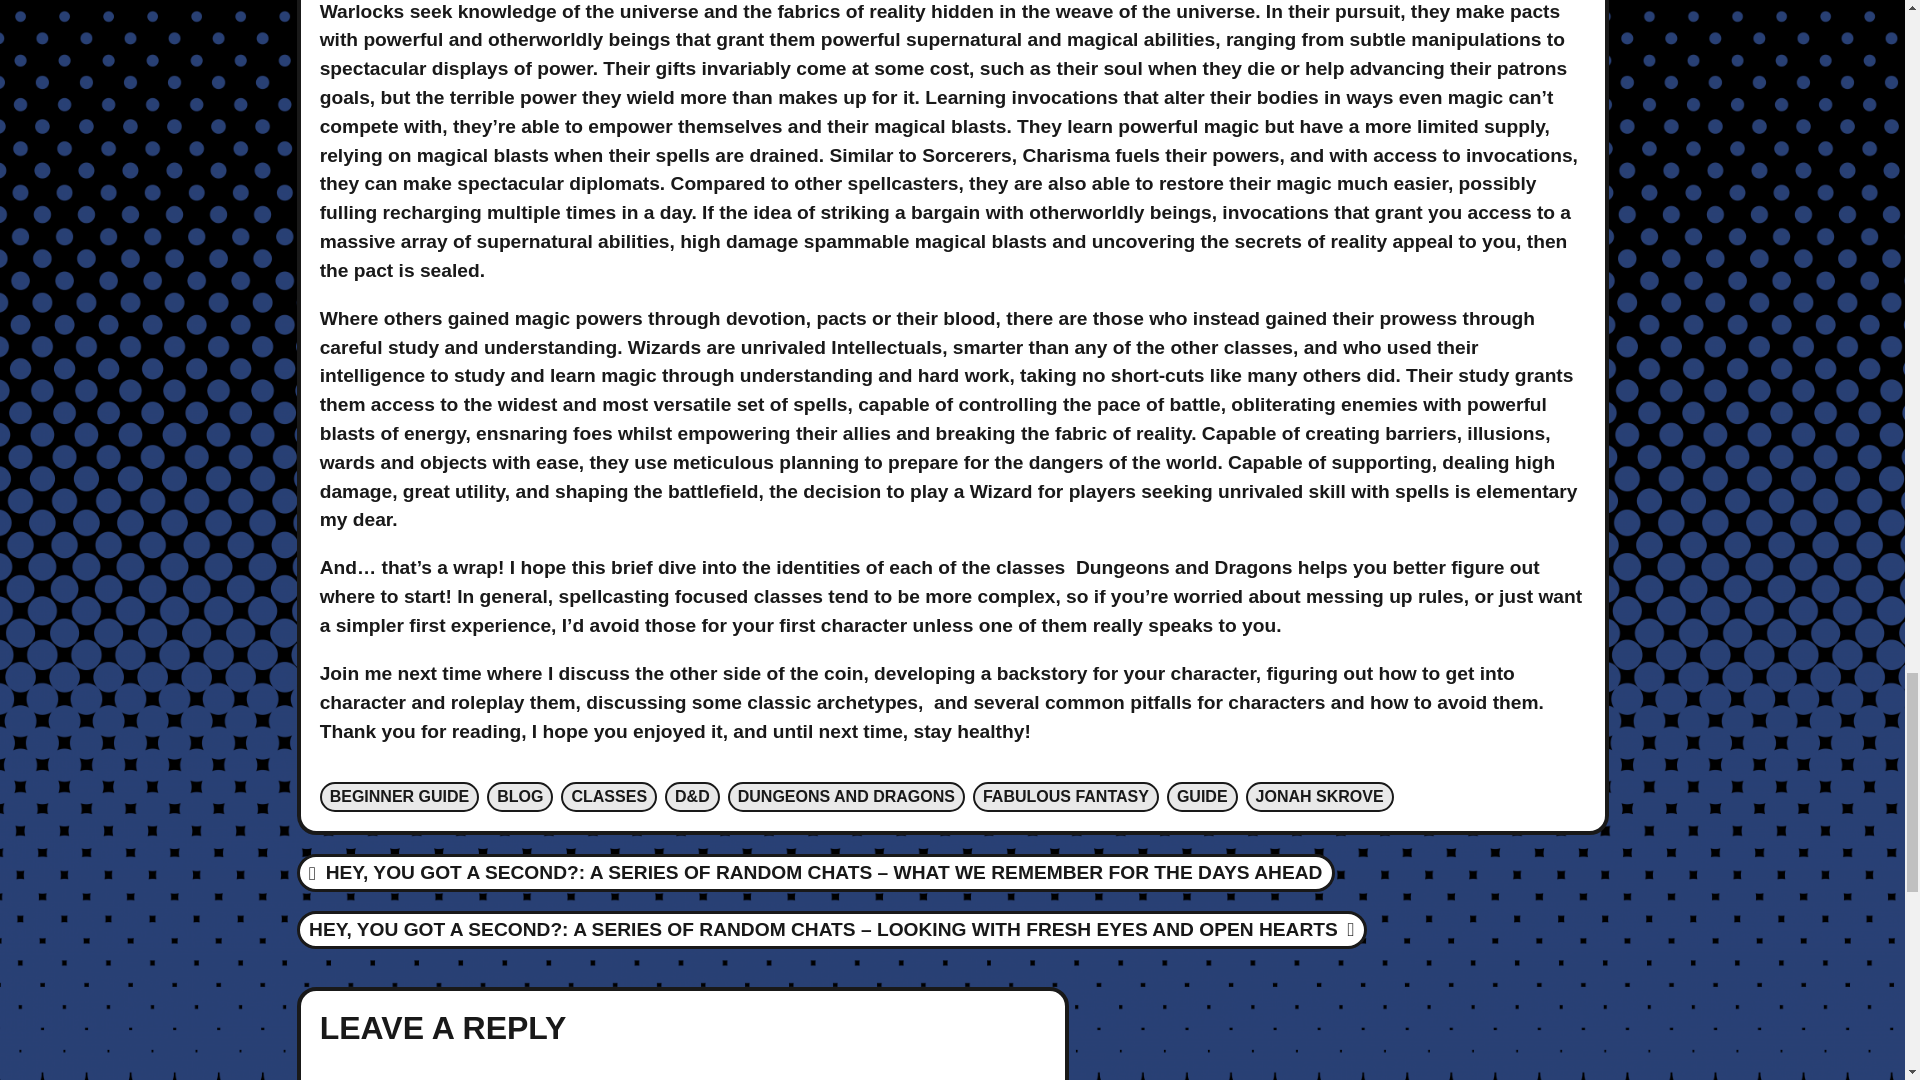  What do you see at coordinates (1320, 796) in the screenshot?
I see `JONAH SKROVE` at bounding box center [1320, 796].